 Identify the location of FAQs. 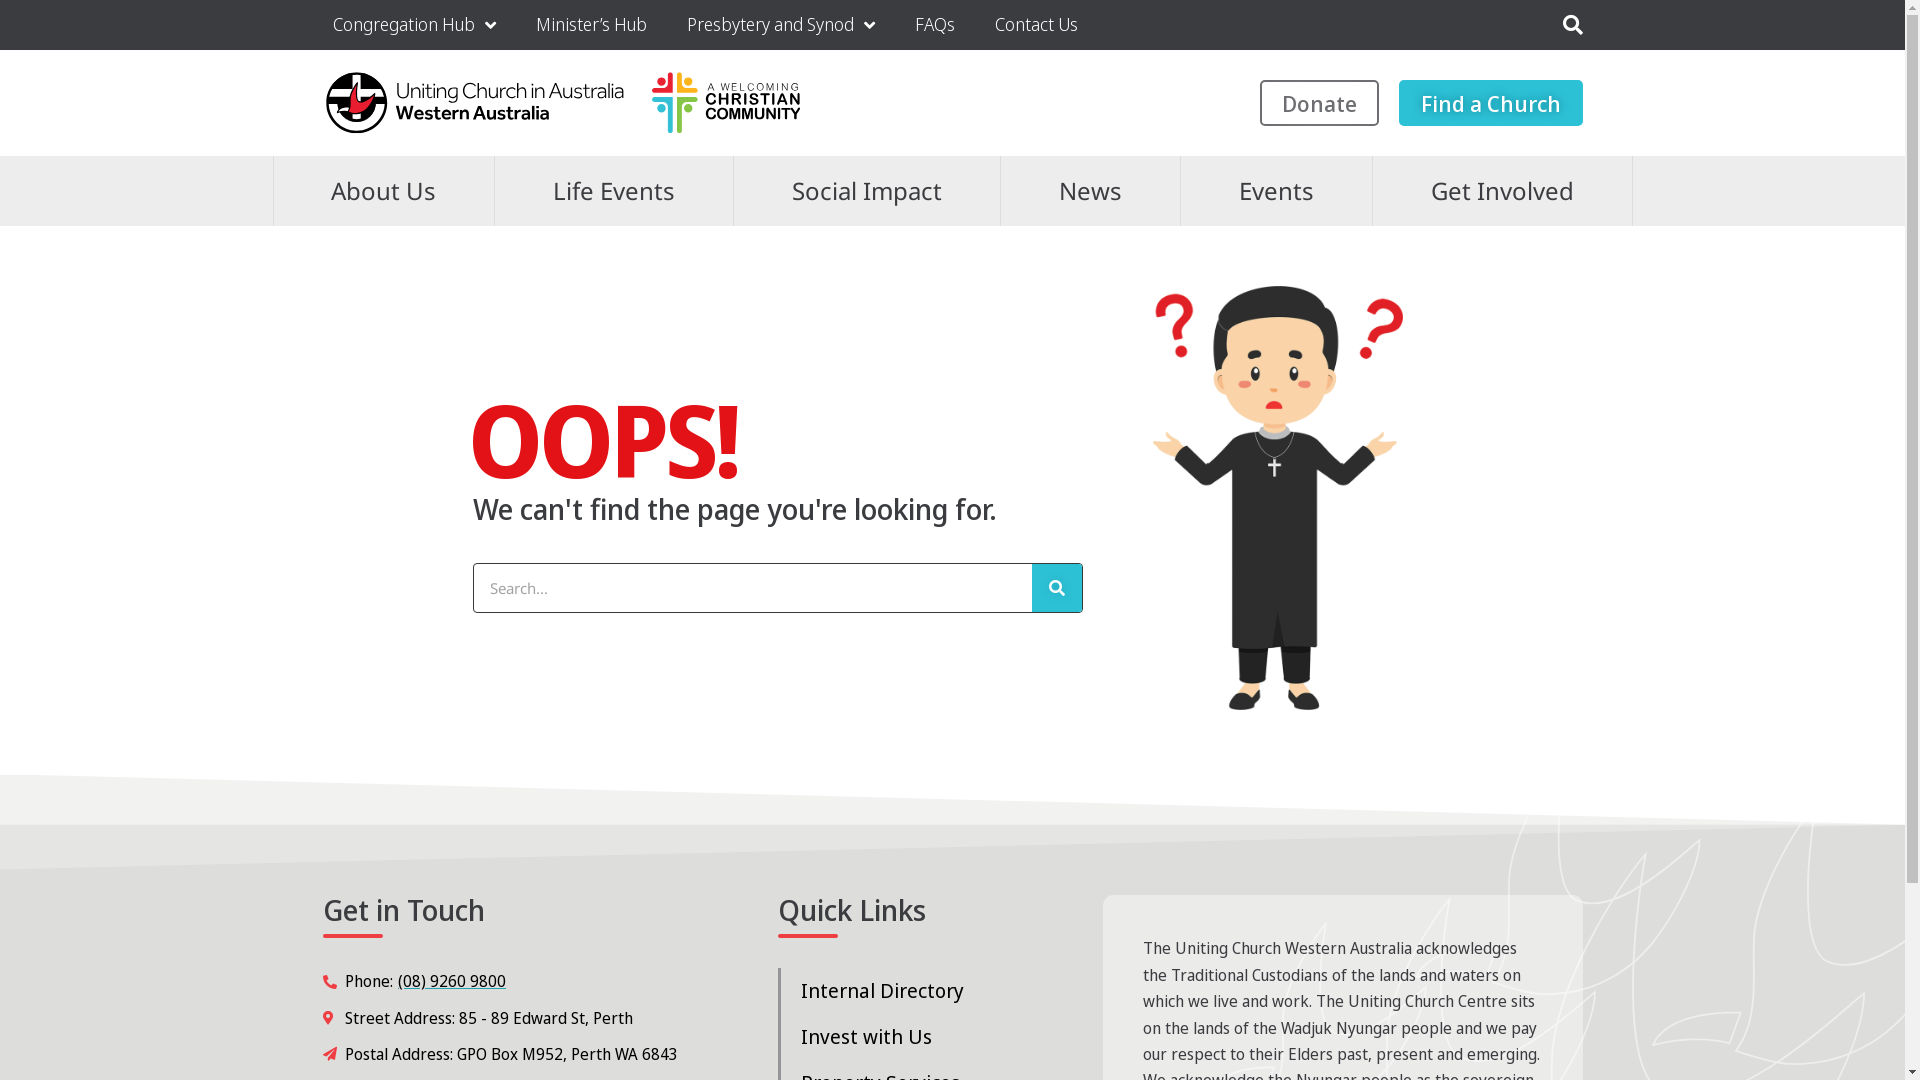
(934, 25).